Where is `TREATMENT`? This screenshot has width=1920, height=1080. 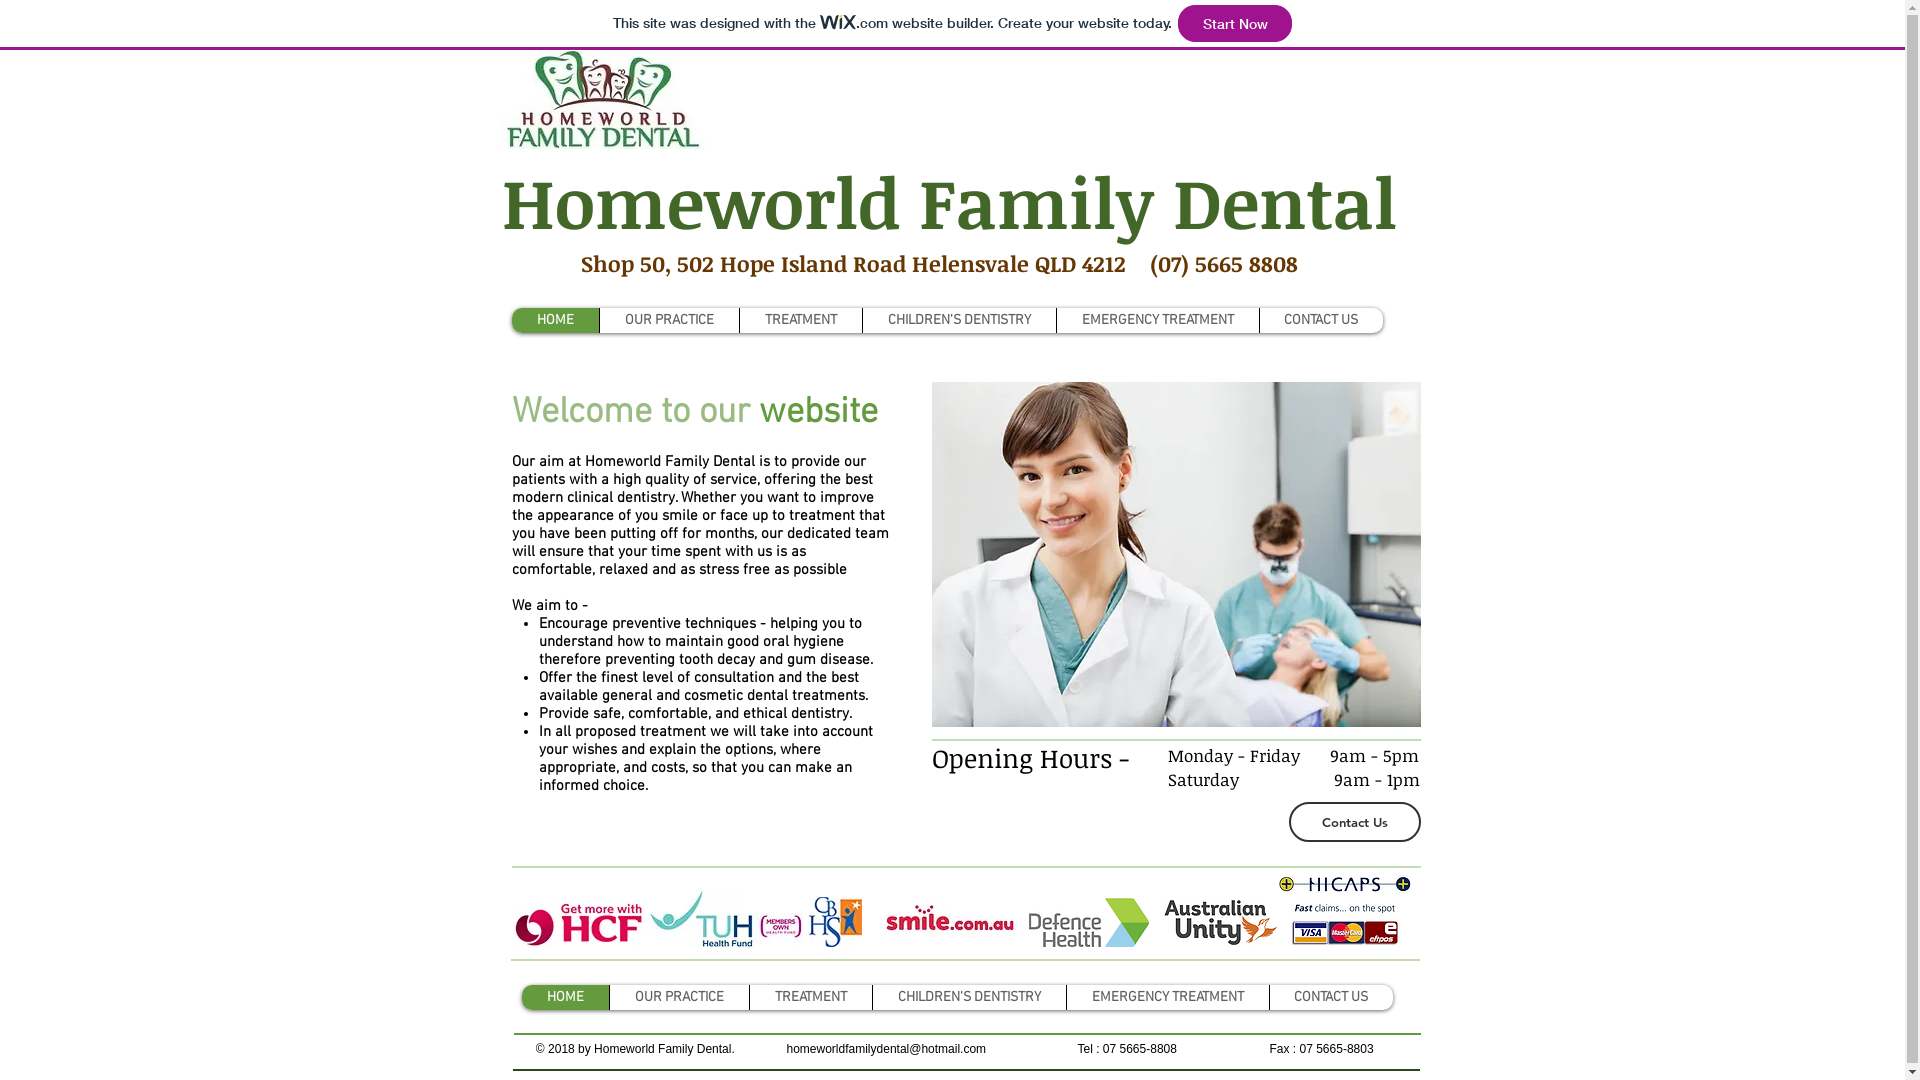 TREATMENT is located at coordinates (810, 998).